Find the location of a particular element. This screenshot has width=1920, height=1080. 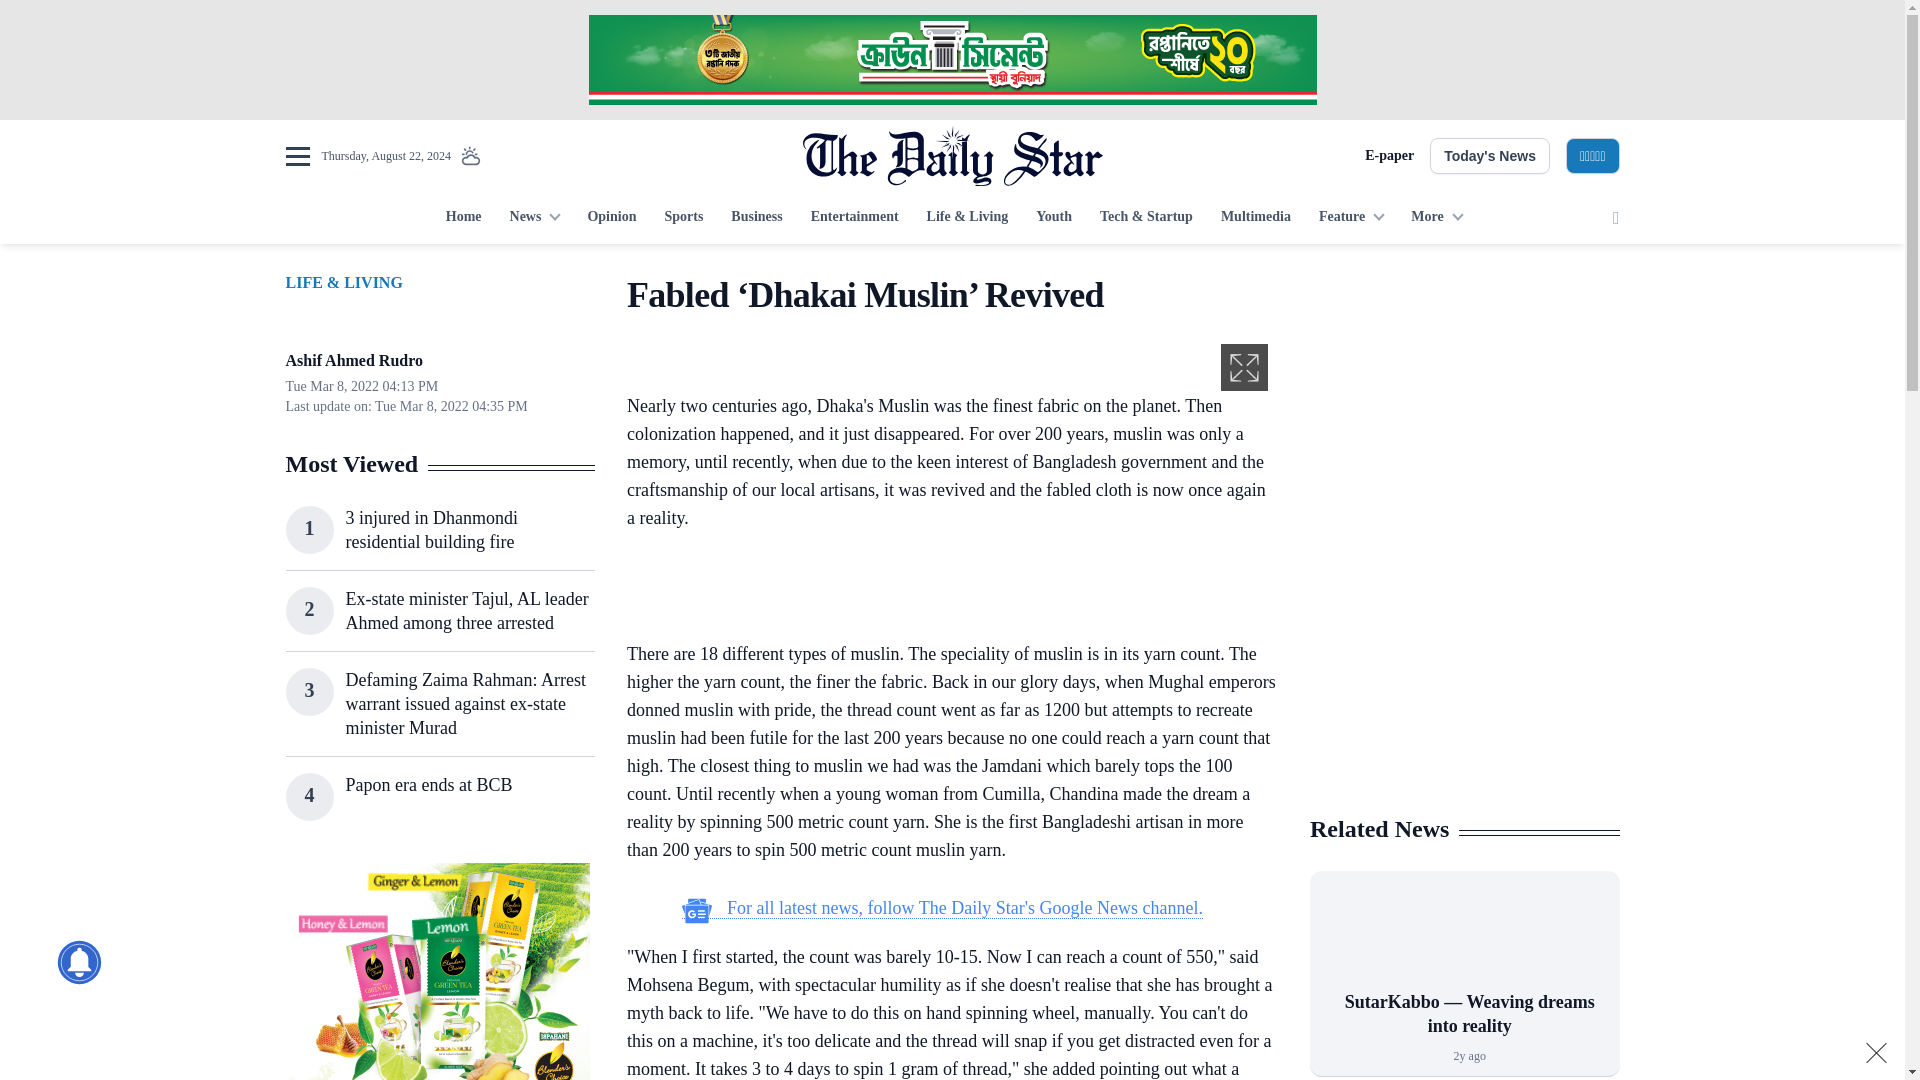

Multimedia is located at coordinates (1256, 218).